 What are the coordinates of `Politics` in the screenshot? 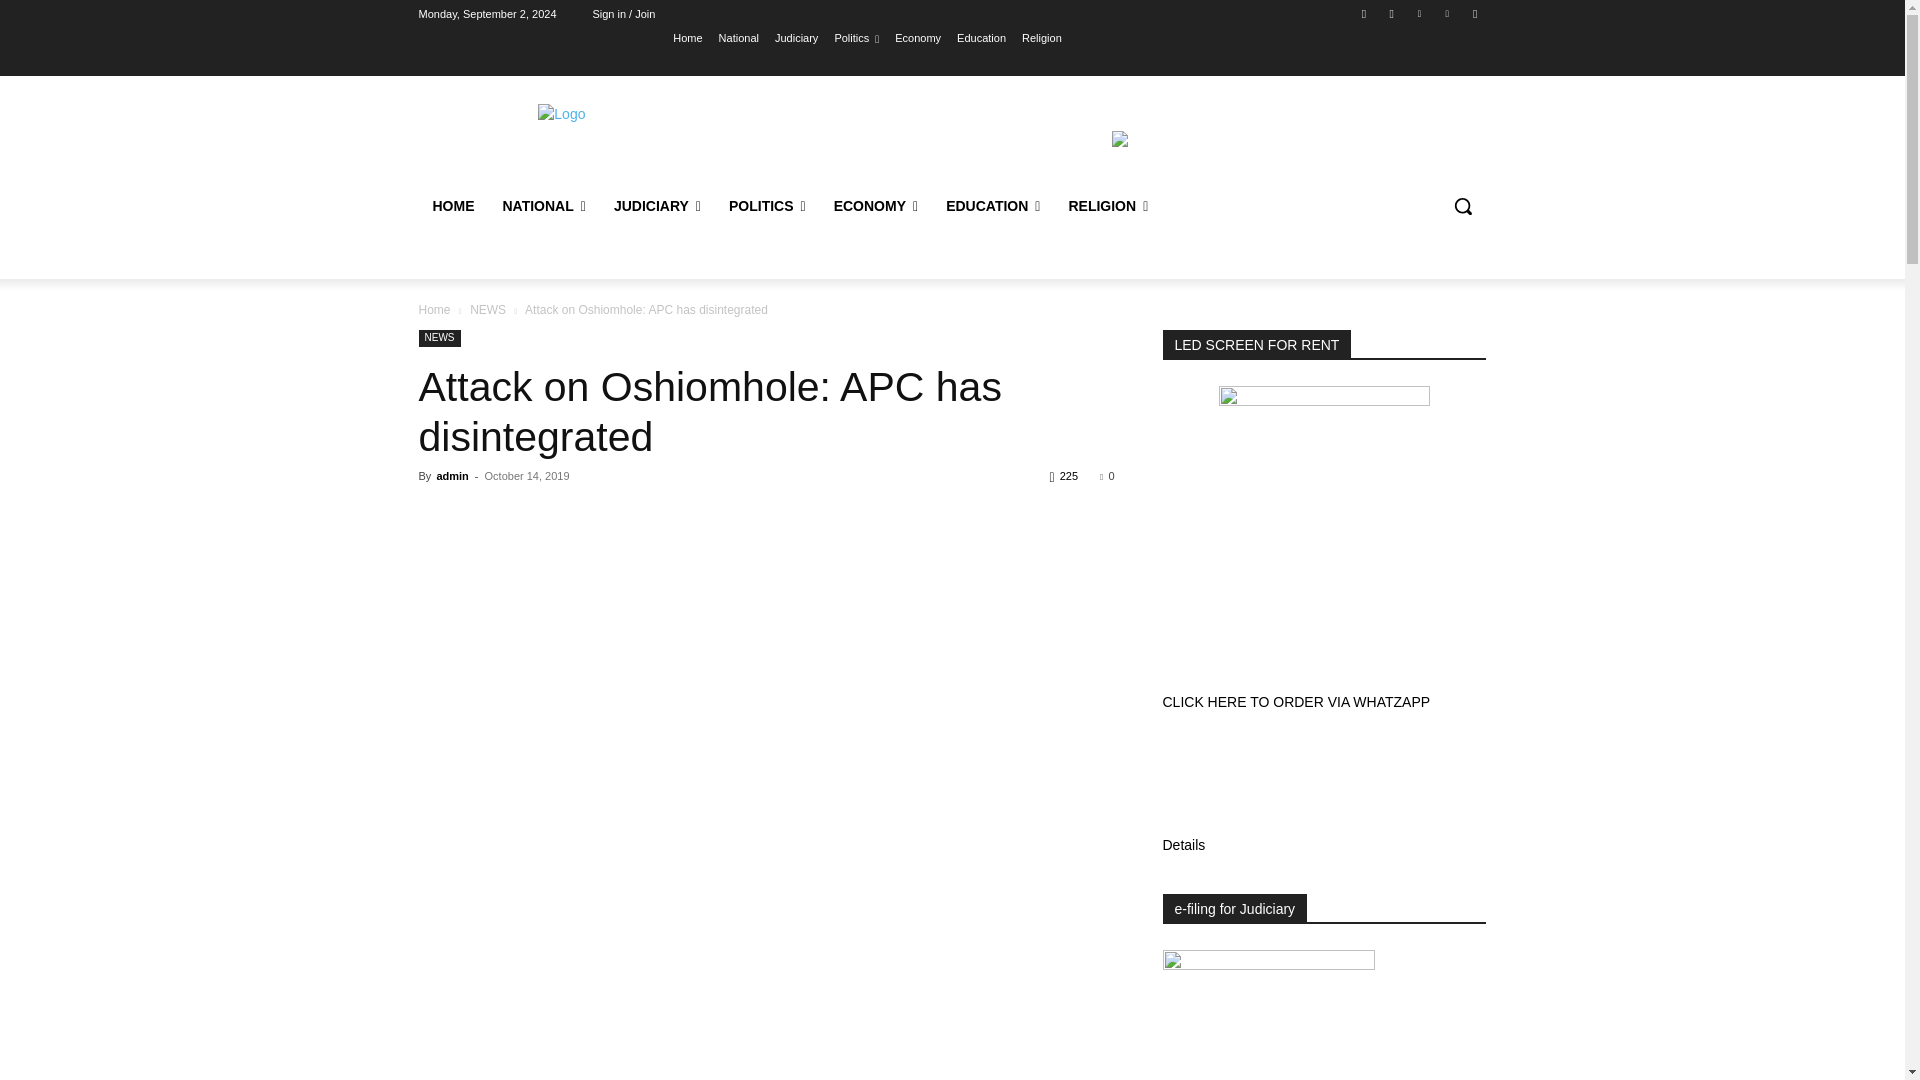 It's located at (856, 37).